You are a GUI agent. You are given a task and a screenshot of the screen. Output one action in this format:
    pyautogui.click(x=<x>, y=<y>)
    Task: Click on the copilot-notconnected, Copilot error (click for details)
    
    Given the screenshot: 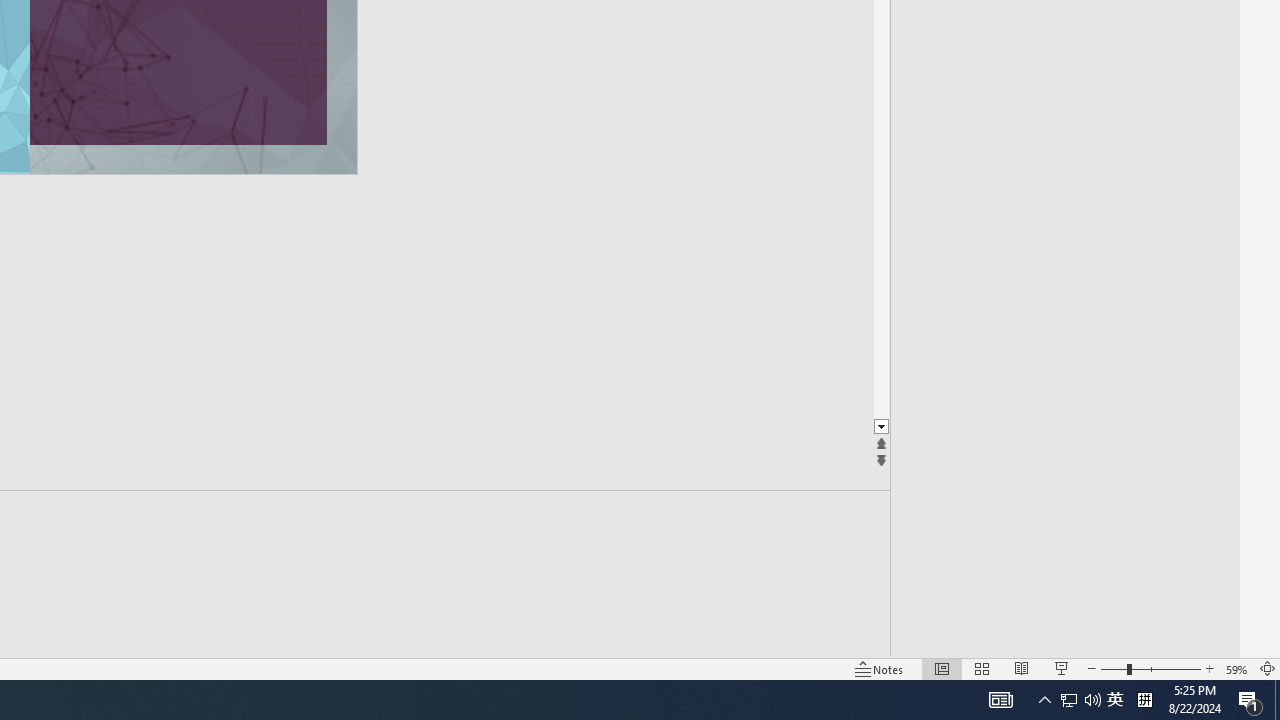 What is the action you would take?
    pyautogui.click(x=481, y=628)
    